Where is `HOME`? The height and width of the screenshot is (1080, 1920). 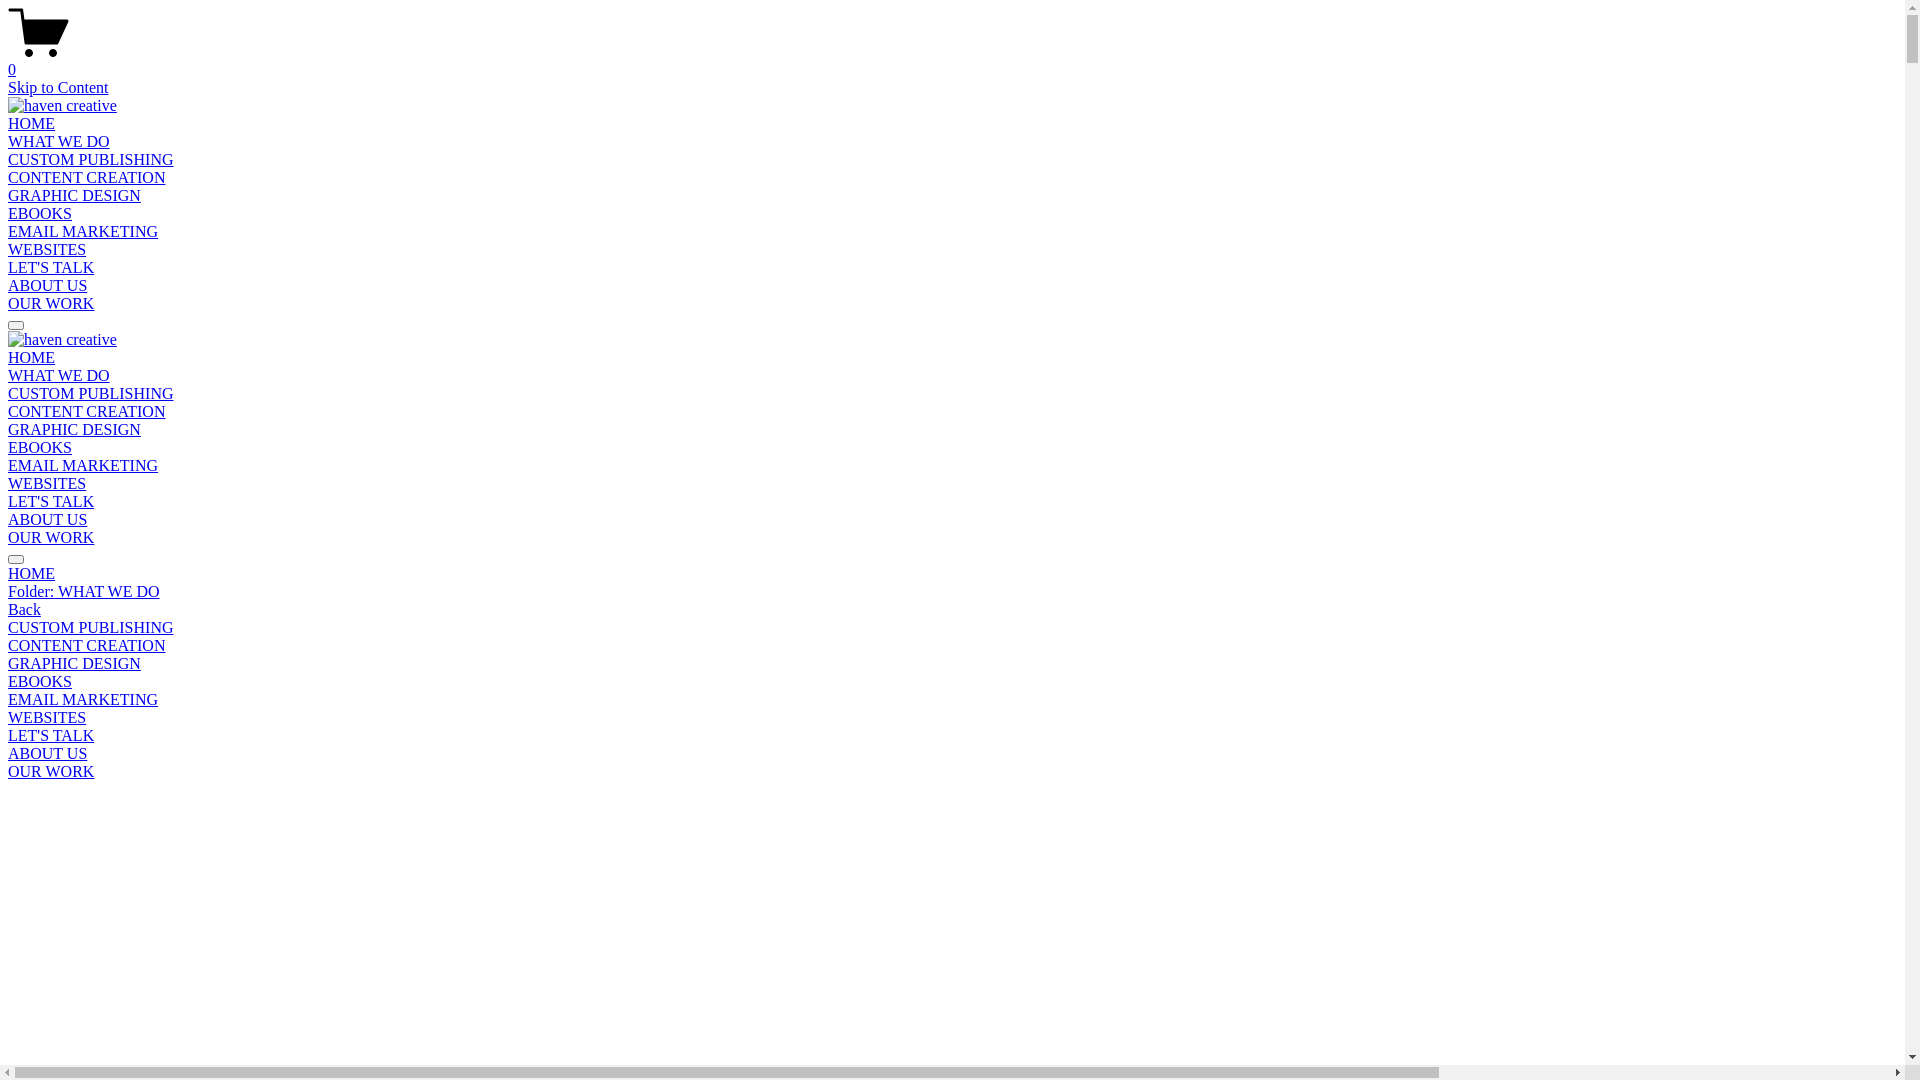
HOME is located at coordinates (32, 124).